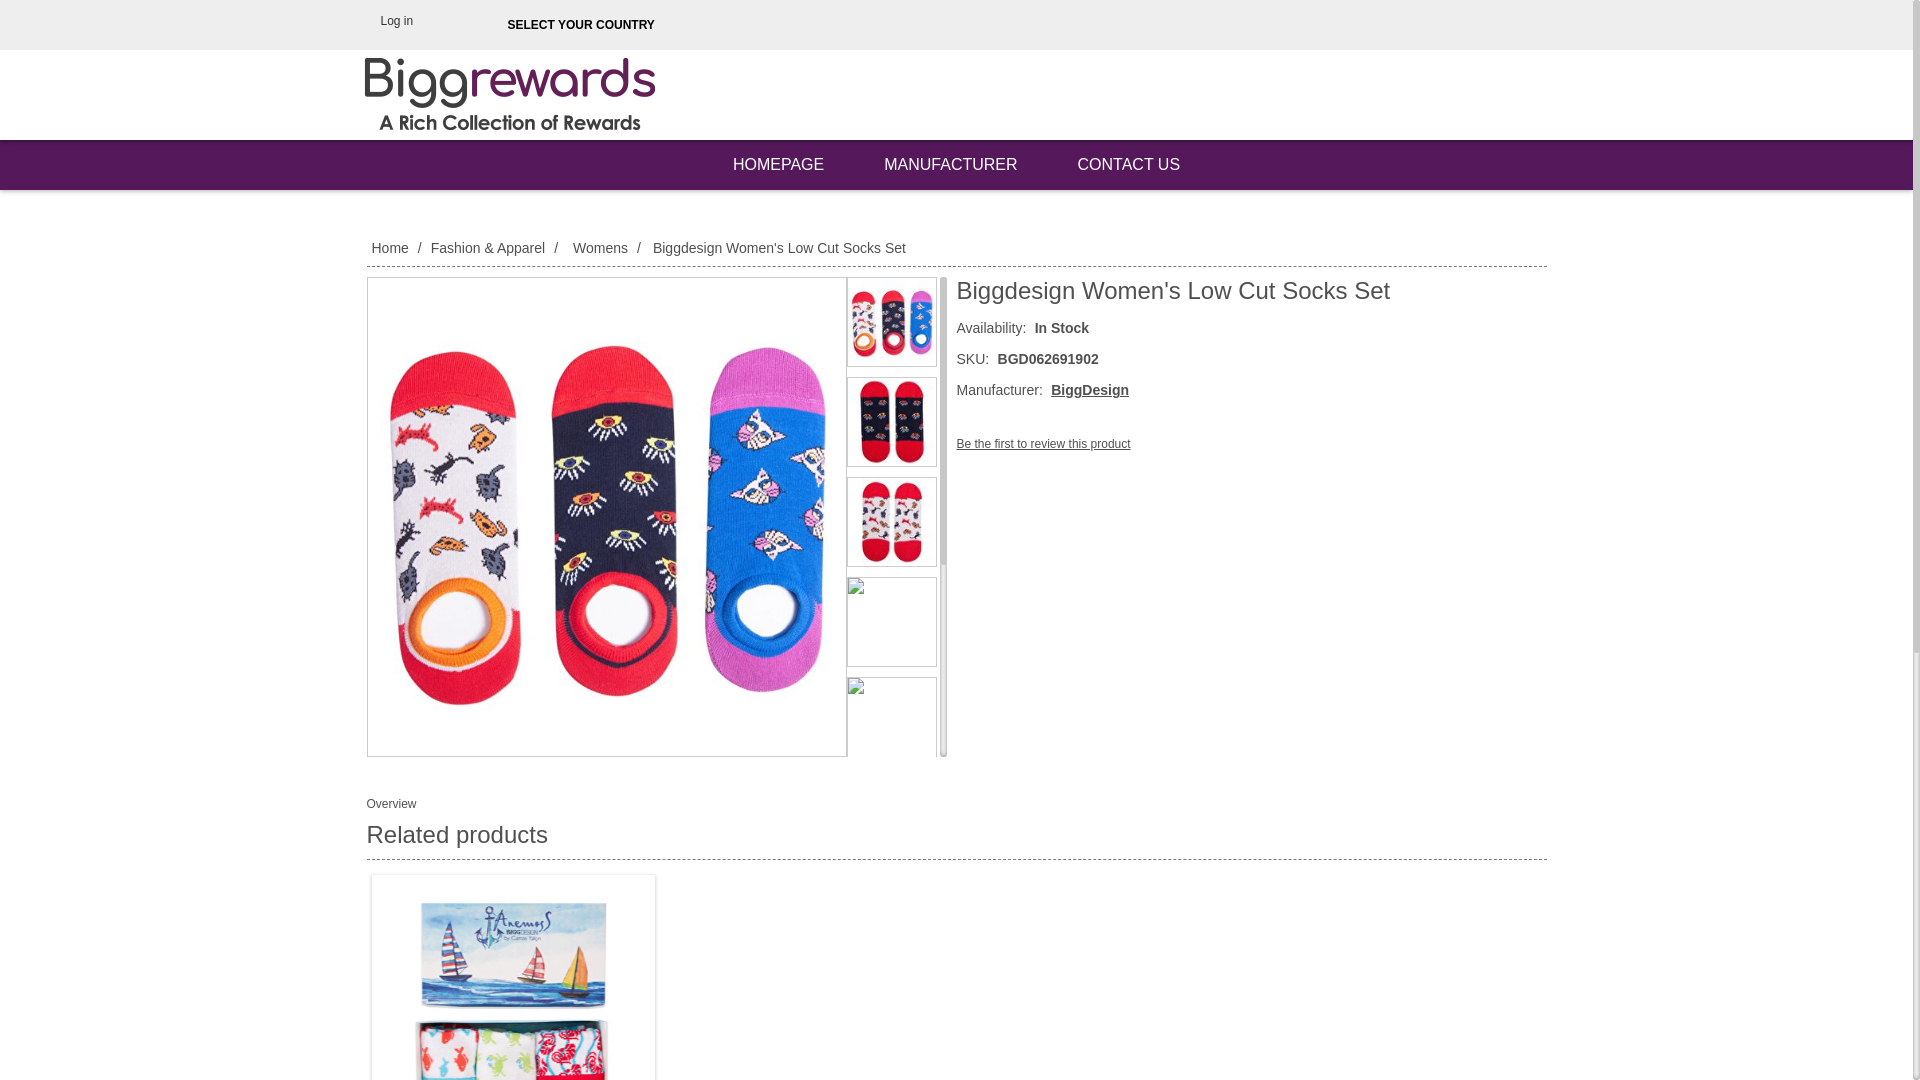  Describe the element at coordinates (892, 1022) in the screenshot. I see `media.product.imagelinktitleformat.details` at that location.